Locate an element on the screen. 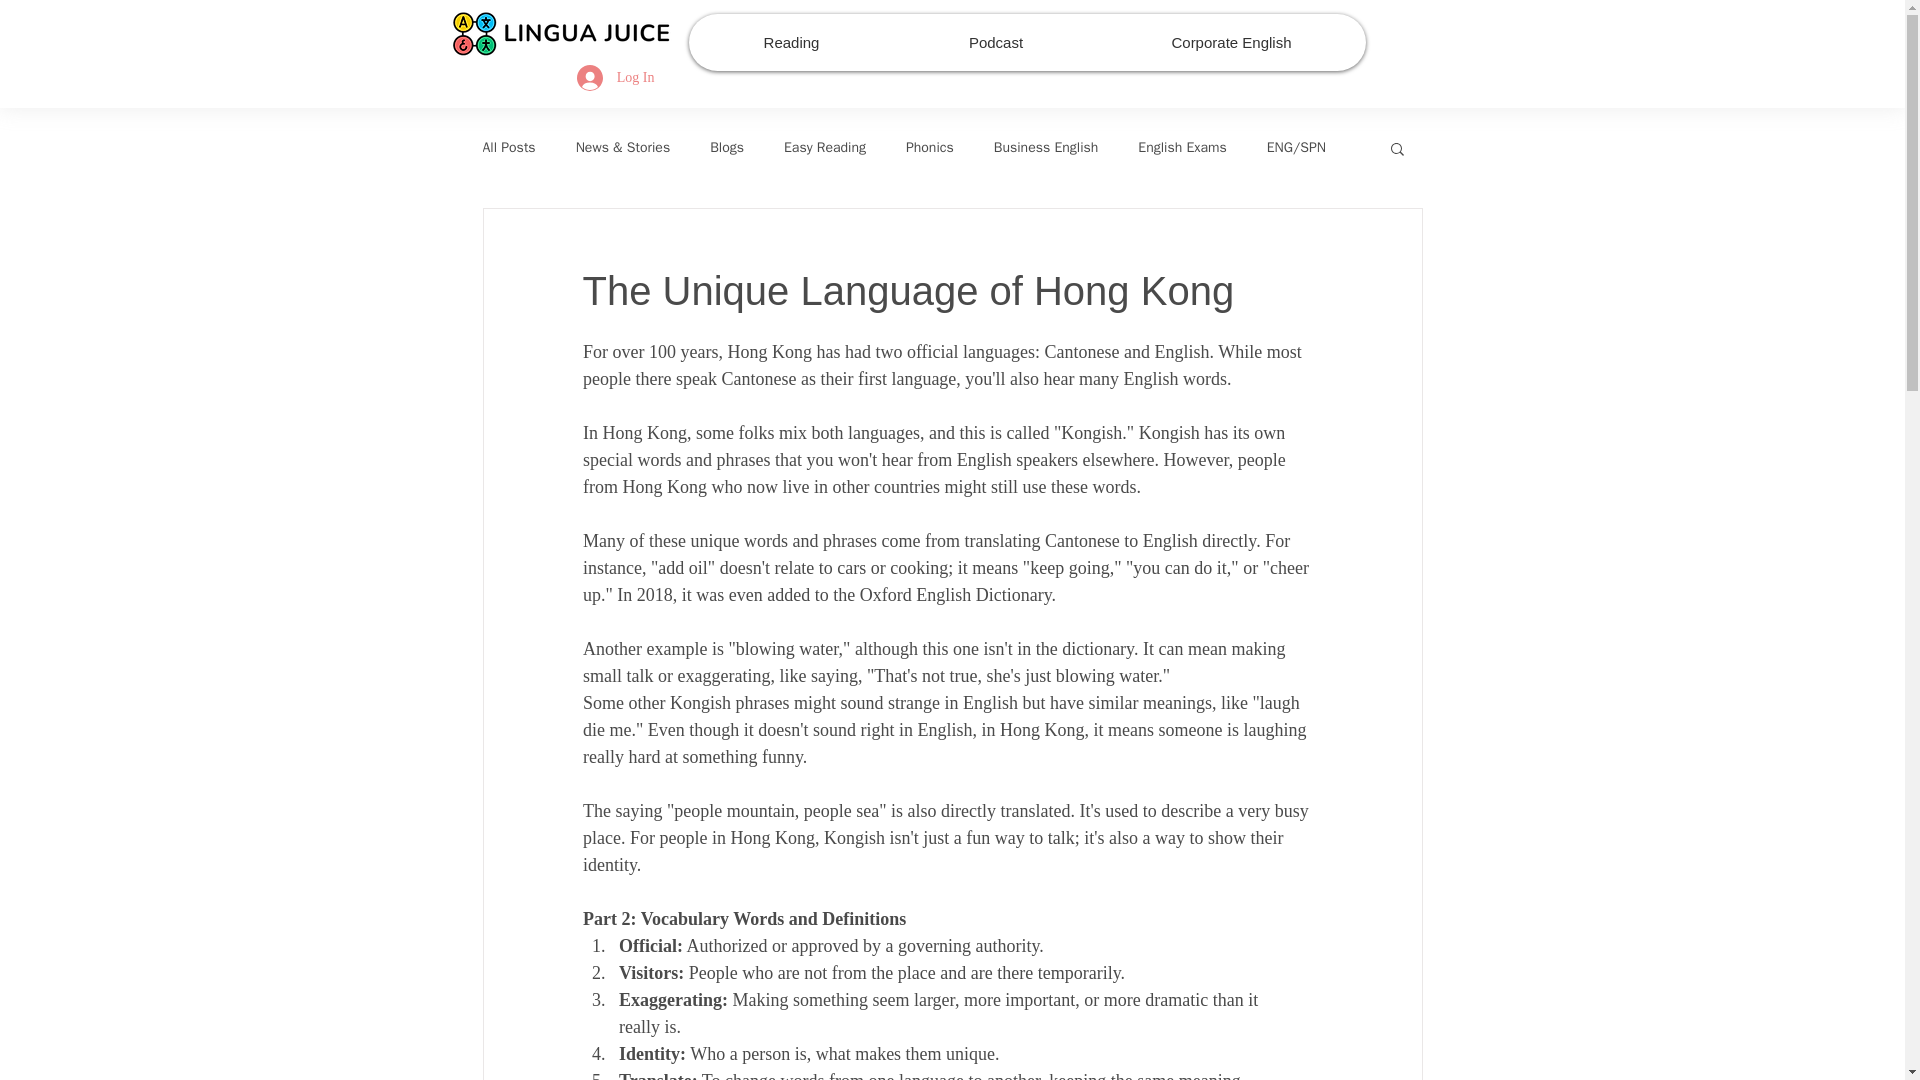 This screenshot has height=1080, width=1920. Reading is located at coordinates (790, 42).